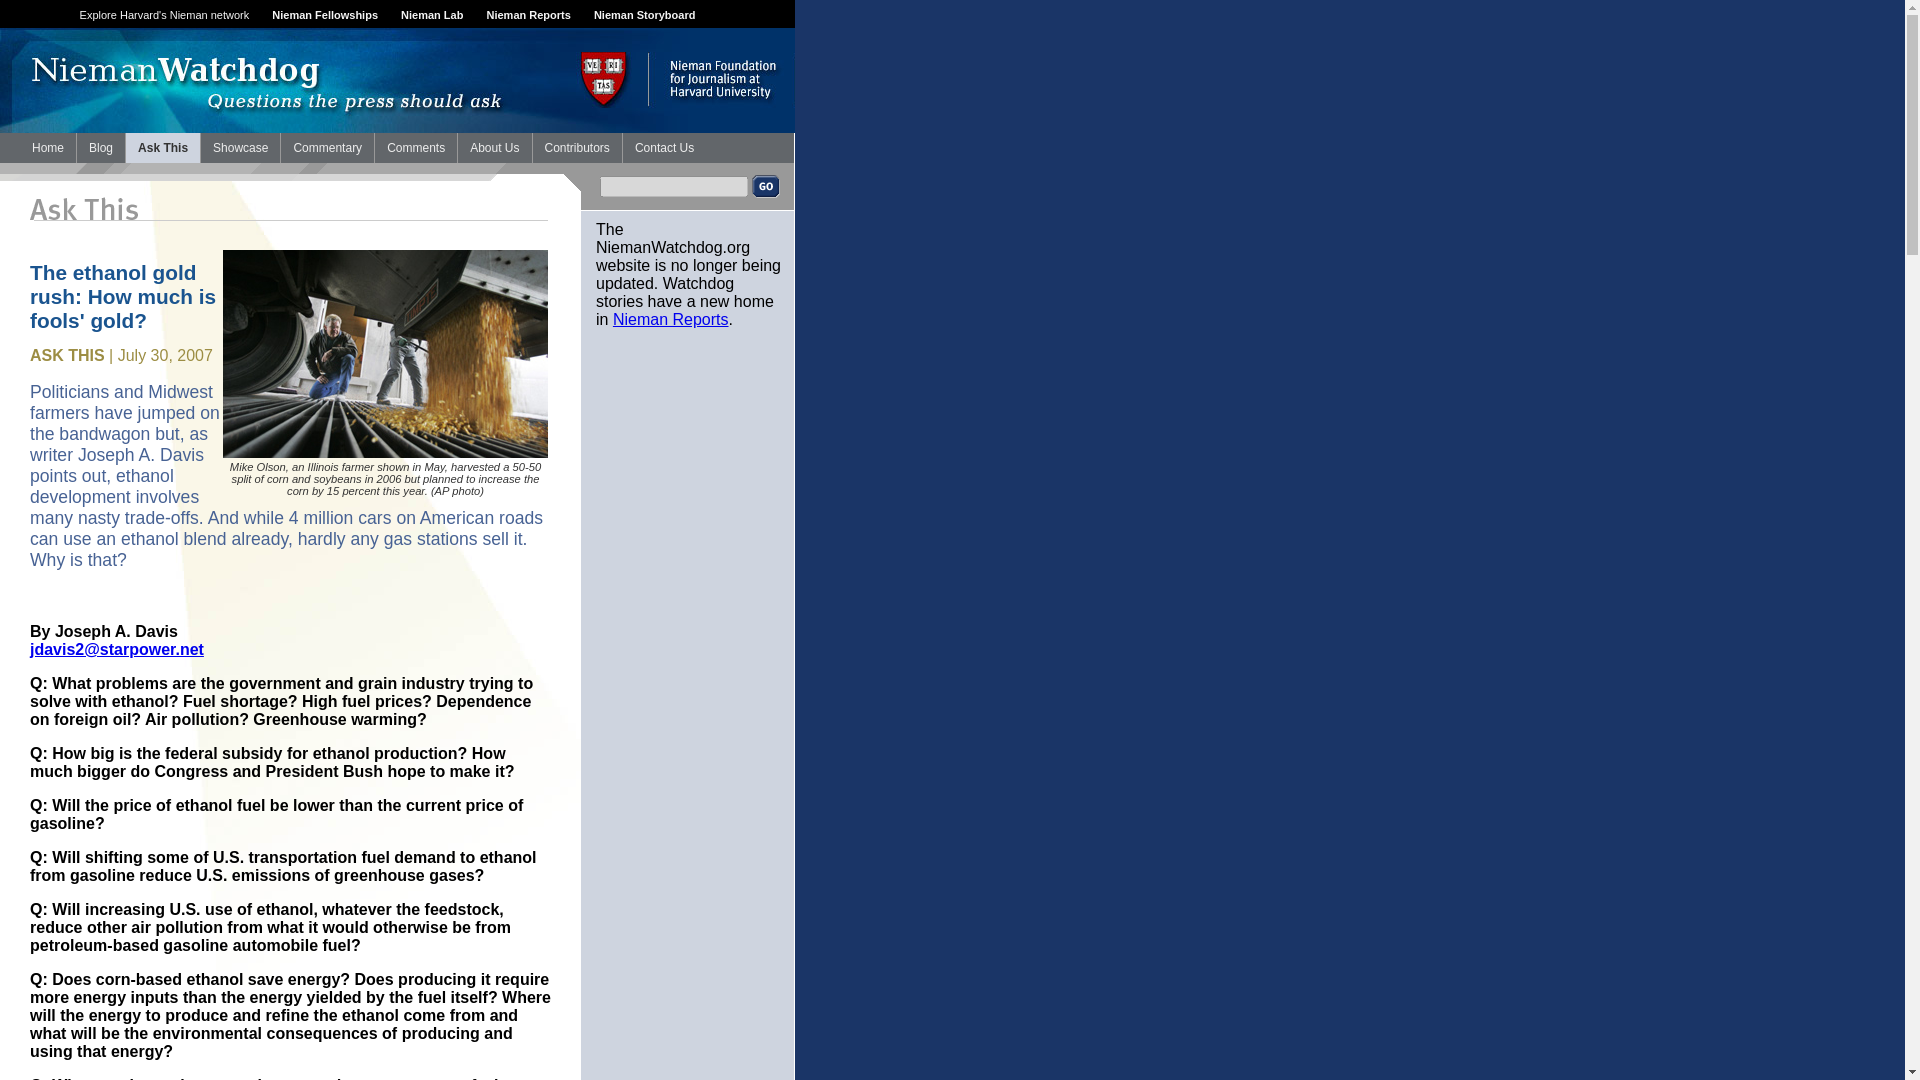 Image resolution: width=1920 pixels, height=1080 pixels. I want to click on Ask This, so click(162, 148).